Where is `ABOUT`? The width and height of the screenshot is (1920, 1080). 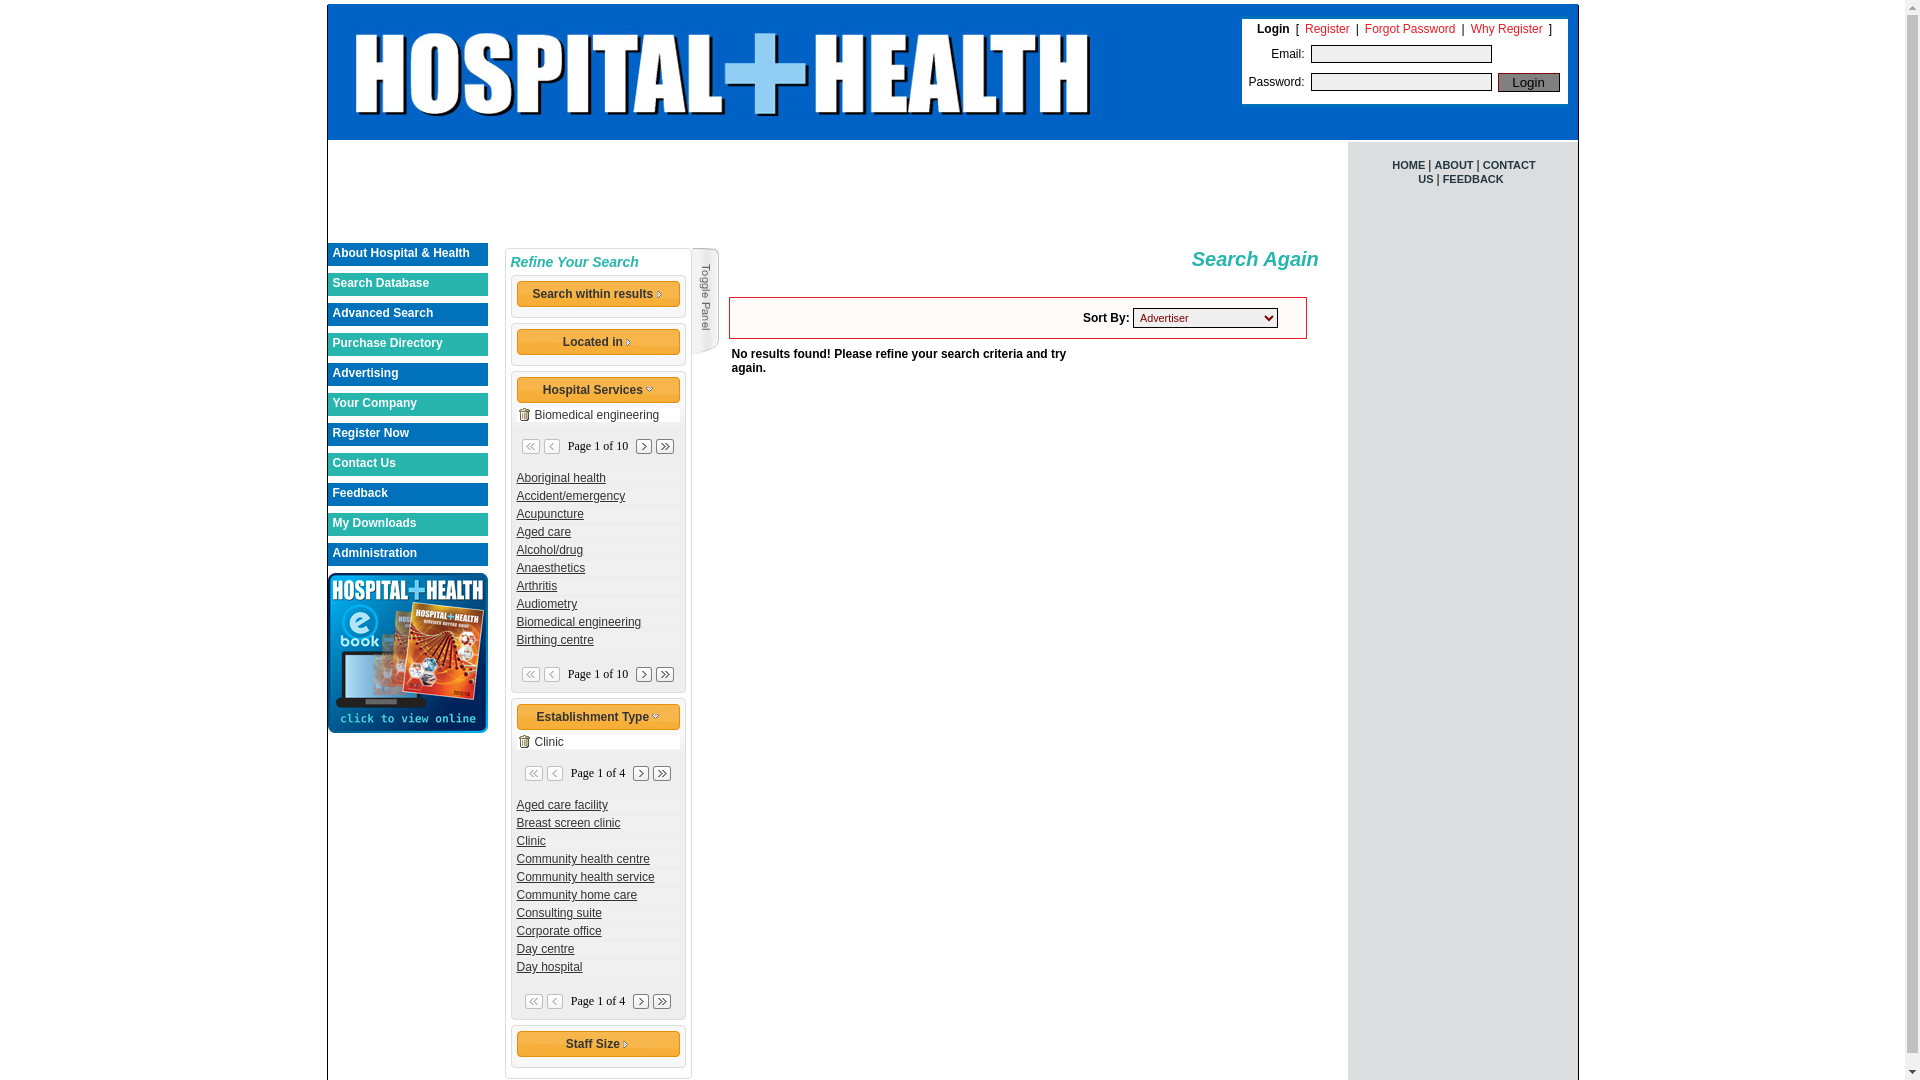 ABOUT is located at coordinates (1454, 165).